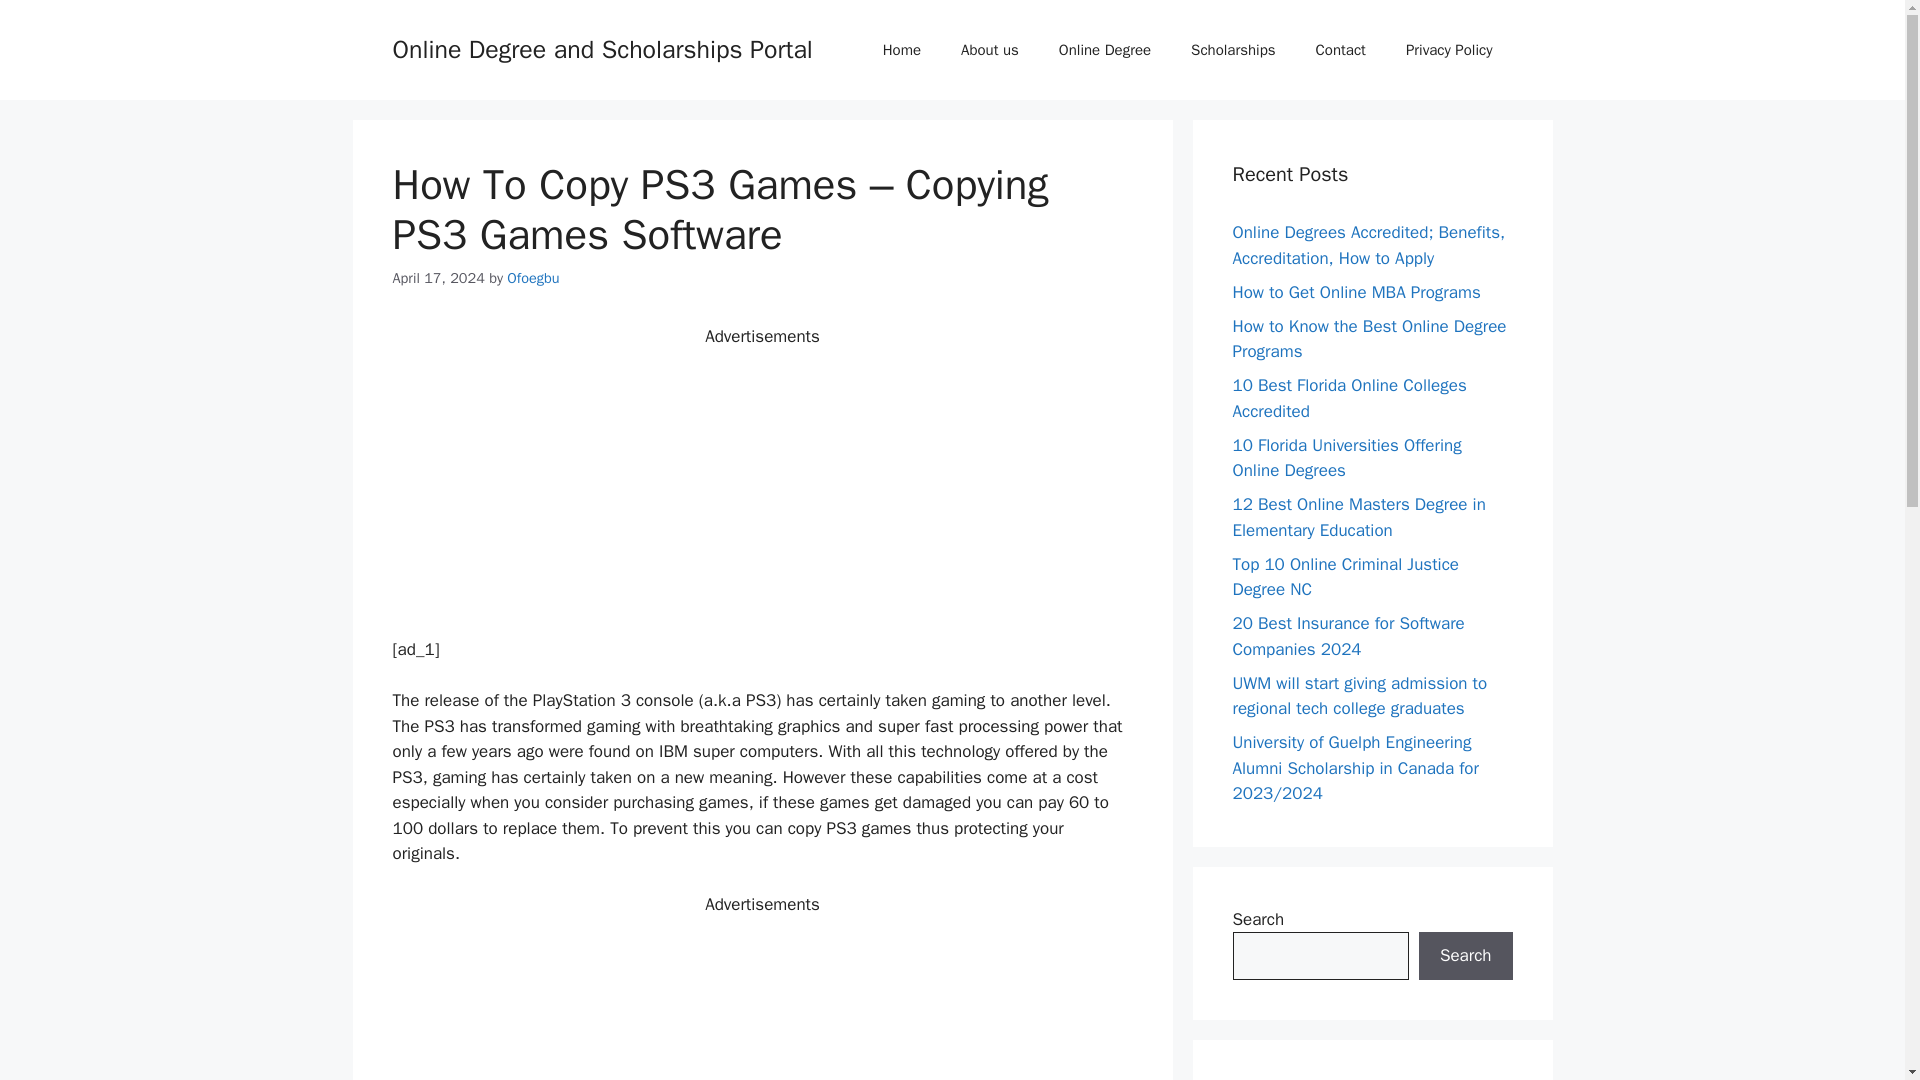 The width and height of the screenshot is (1920, 1080). Describe the element at coordinates (602, 48) in the screenshot. I see `Online Degree and Scholarships Portal` at that location.